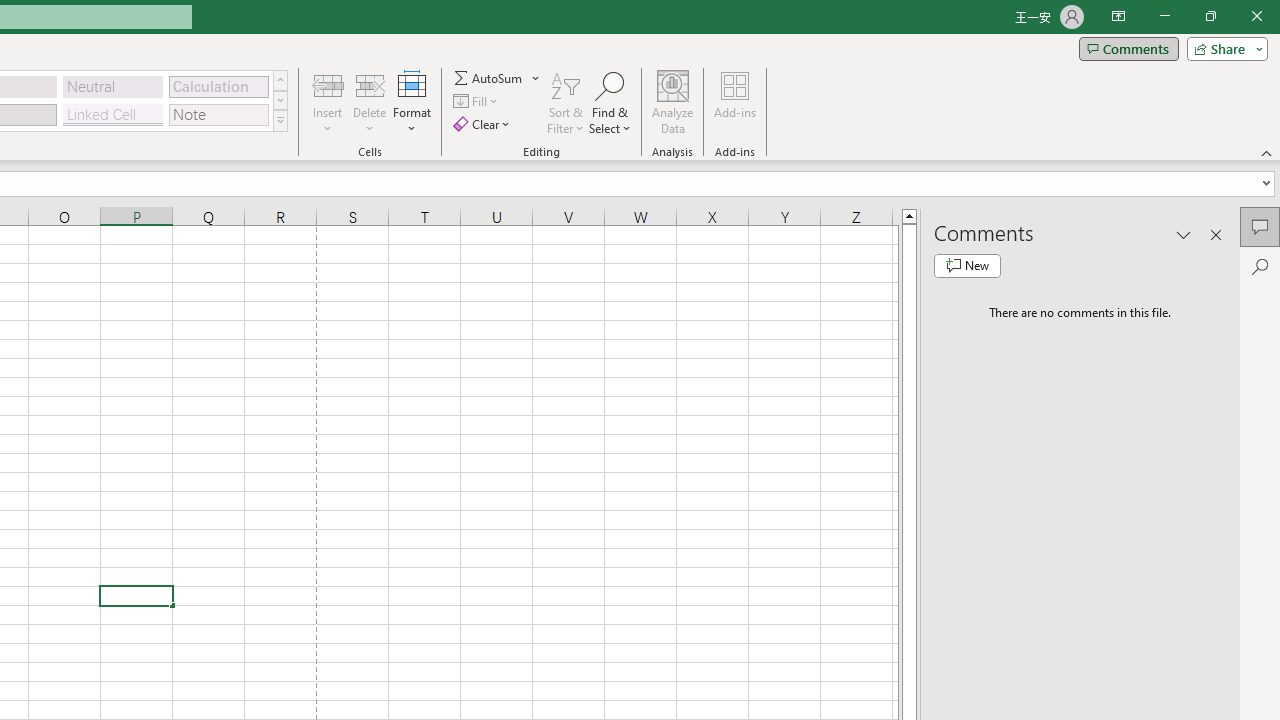 This screenshot has width=1280, height=720. What do you see at coordinates (328, 84) in the screenshot?
I see `Insert Cells` at bounding box center [328, 84].